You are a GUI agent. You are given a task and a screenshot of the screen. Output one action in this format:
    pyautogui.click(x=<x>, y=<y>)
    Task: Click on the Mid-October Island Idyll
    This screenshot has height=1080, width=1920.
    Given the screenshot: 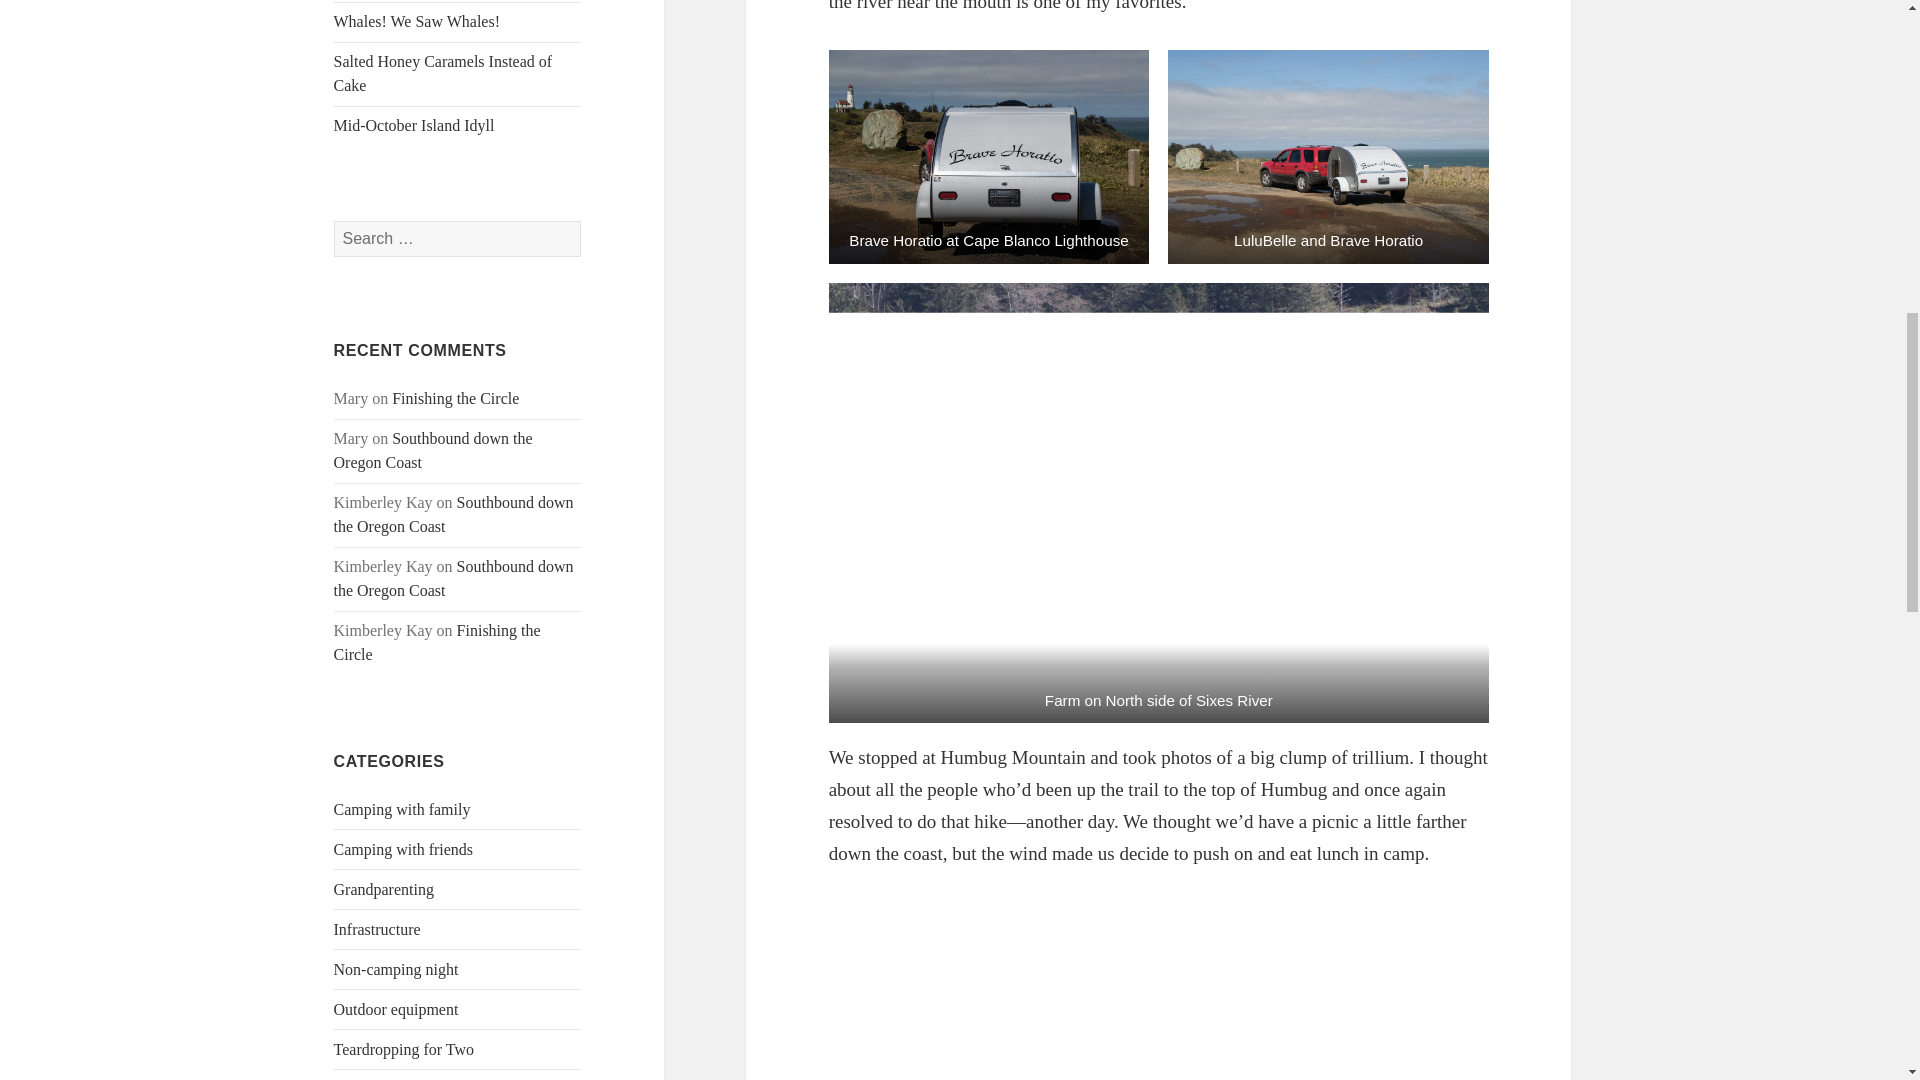 What is the action you would take?
    pyautogui.click(x=414, y=124)
    